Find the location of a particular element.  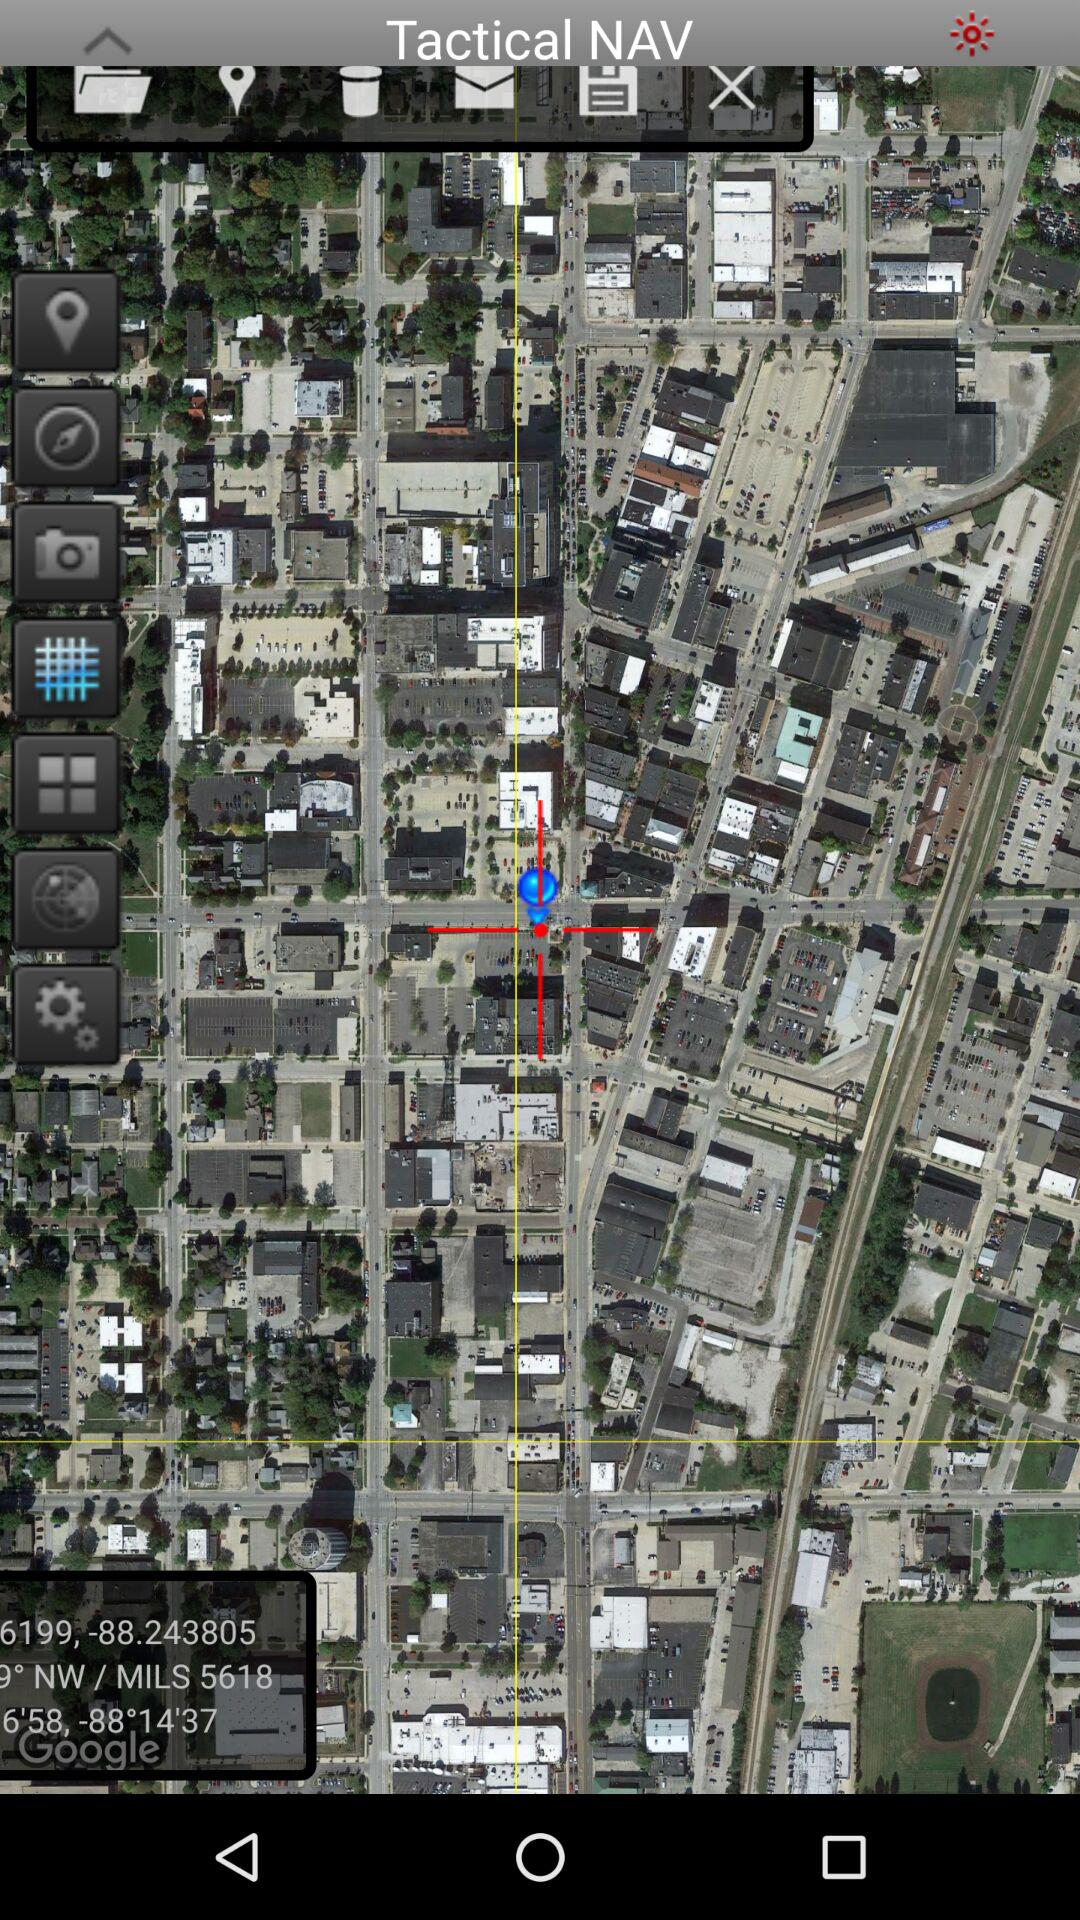

see directions is located at coordinates (60, 436).